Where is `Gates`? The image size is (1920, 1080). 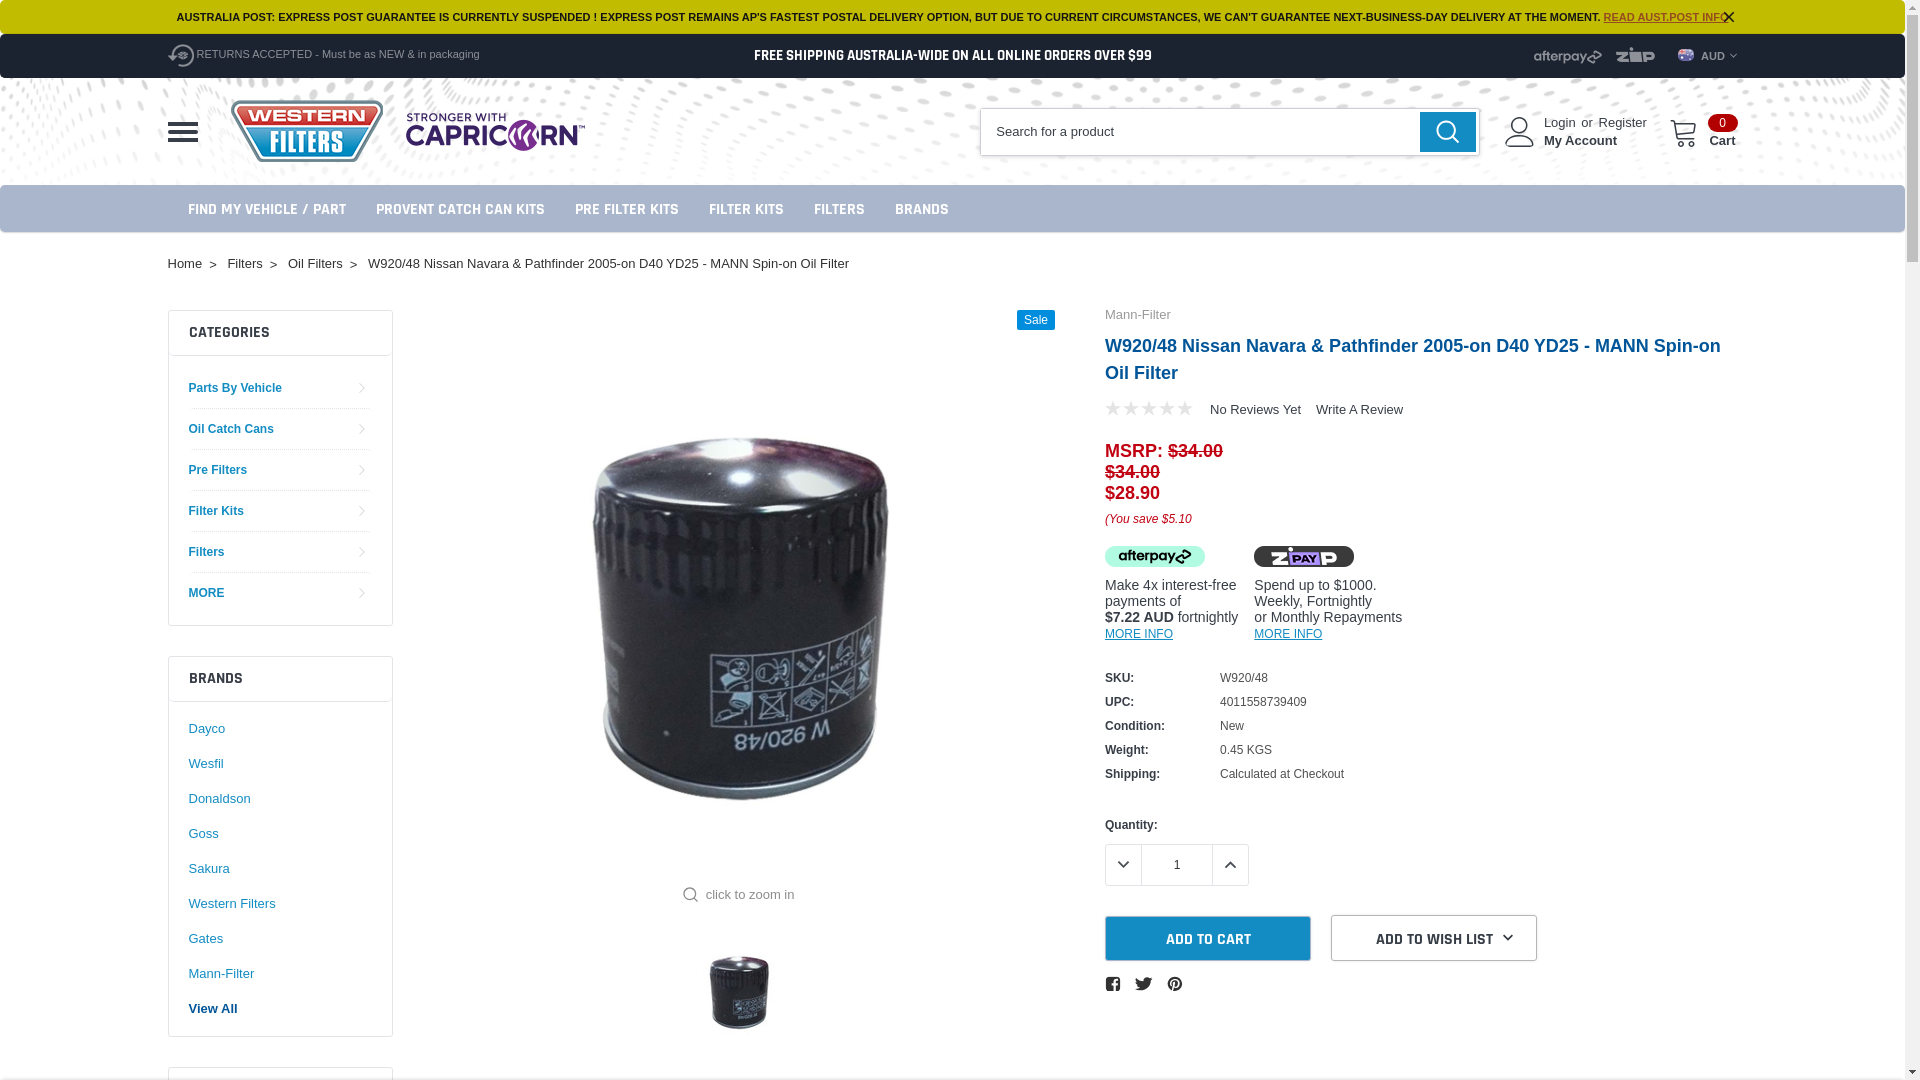
Gates is located at coordinates (206, 939).